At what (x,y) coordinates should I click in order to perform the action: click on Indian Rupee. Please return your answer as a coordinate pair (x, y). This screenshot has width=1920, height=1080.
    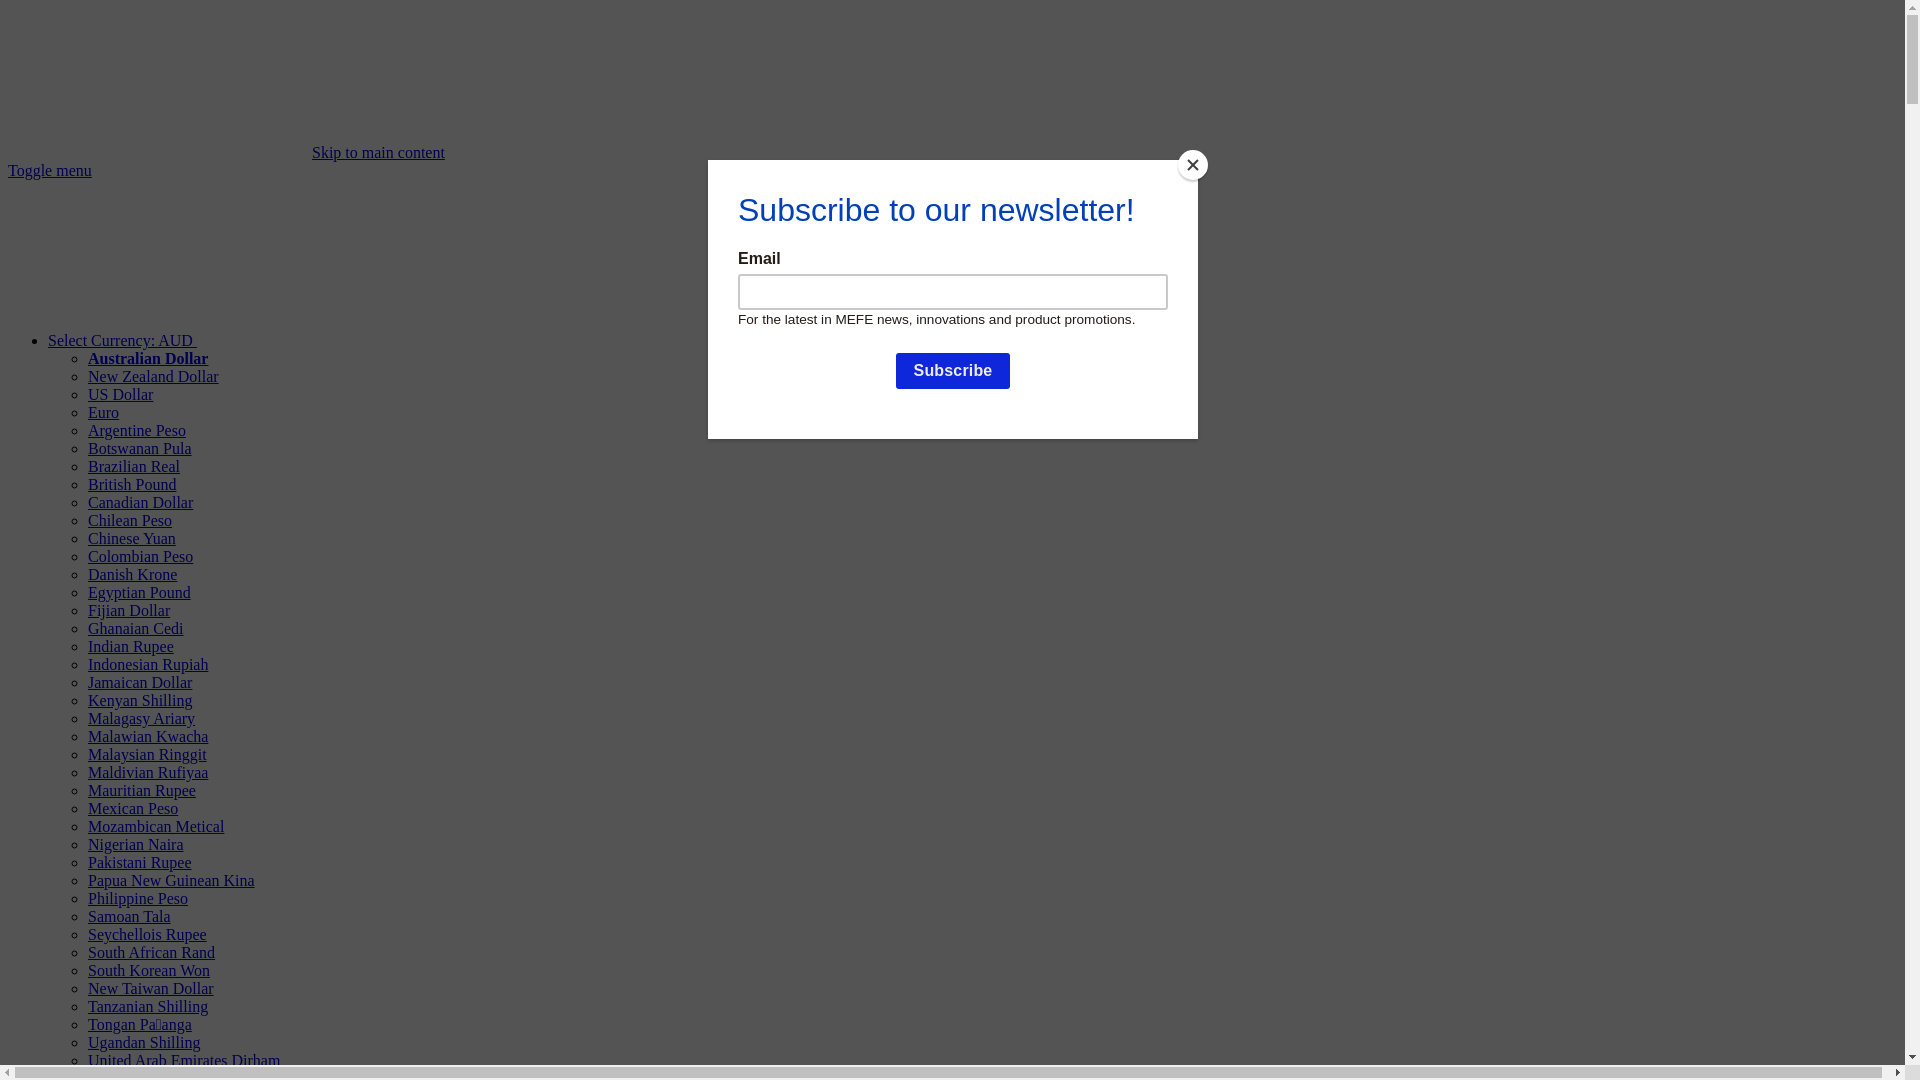
    Looking at the image, I should click on (131, 646).